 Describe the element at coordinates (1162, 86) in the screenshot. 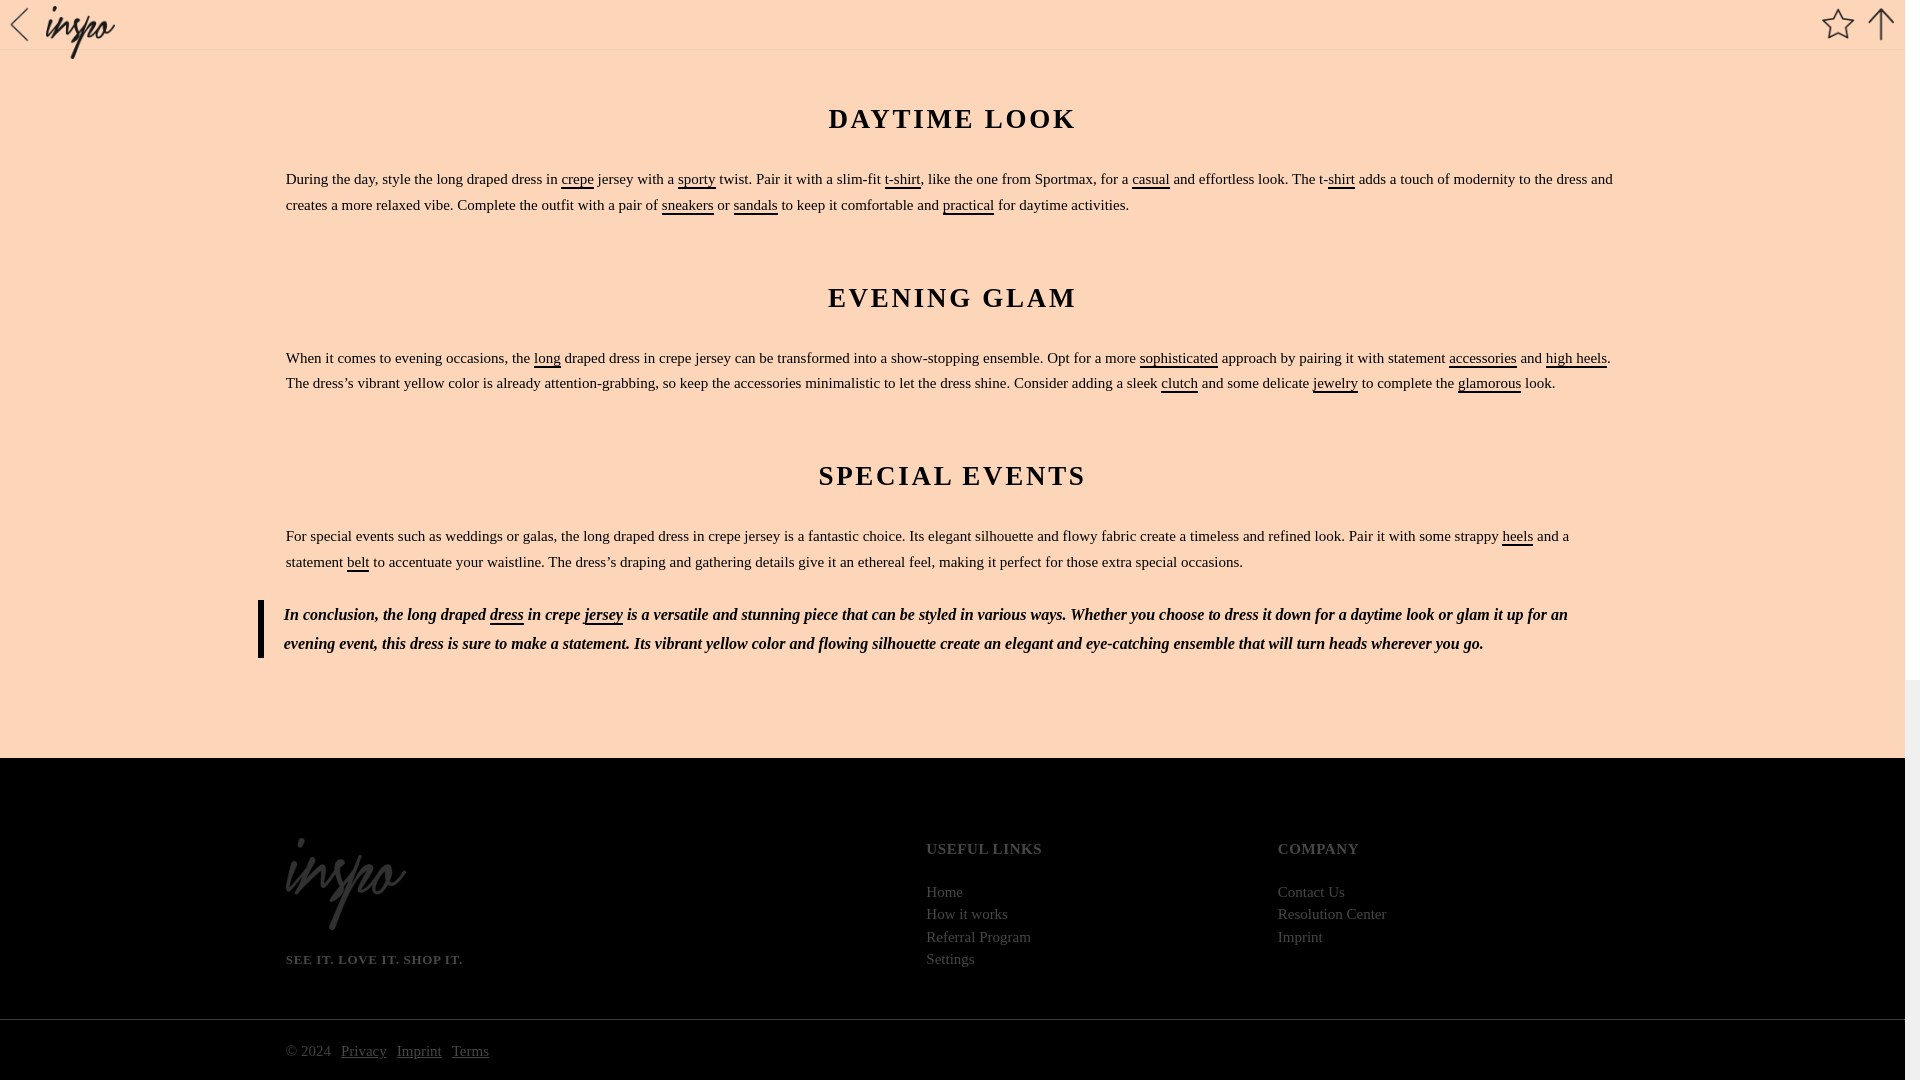

I see ` copy` at that location.